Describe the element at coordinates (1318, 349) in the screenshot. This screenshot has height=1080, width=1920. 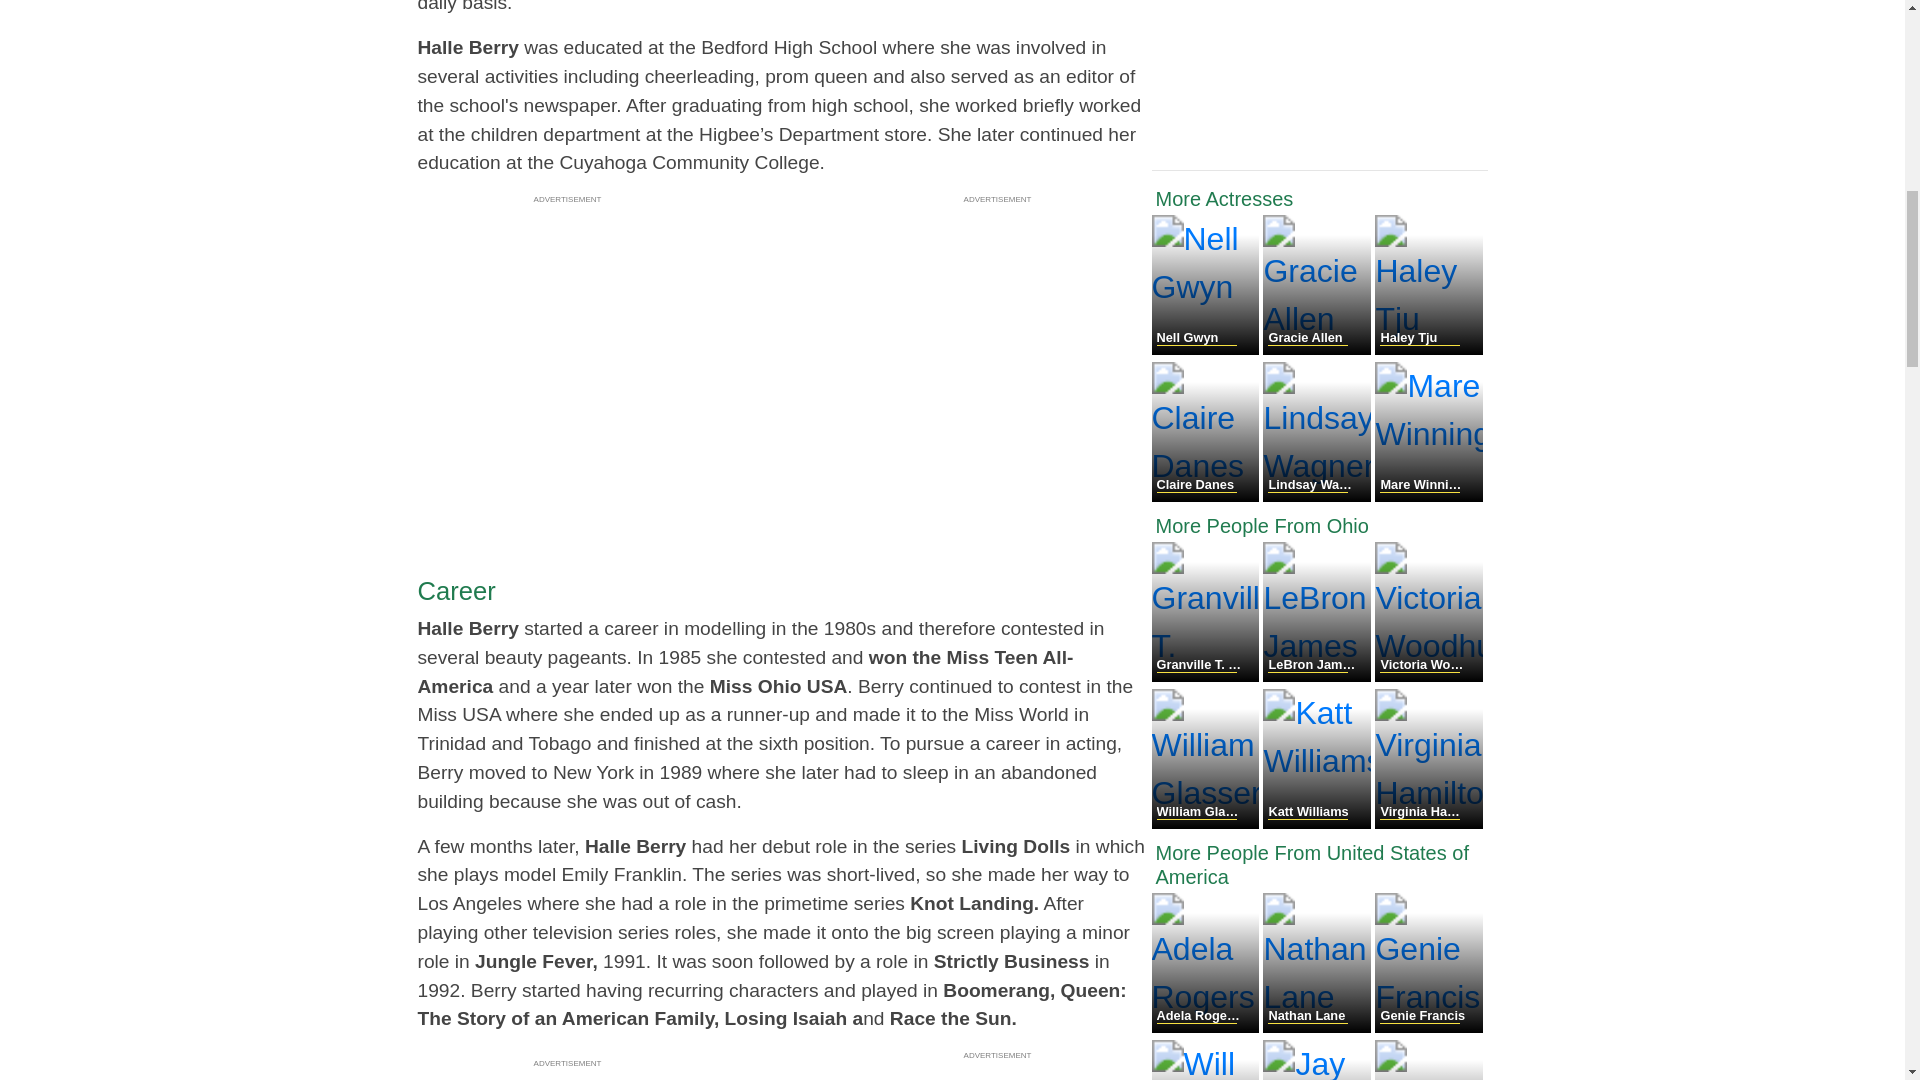
I see `Gracie Allen` at that location.